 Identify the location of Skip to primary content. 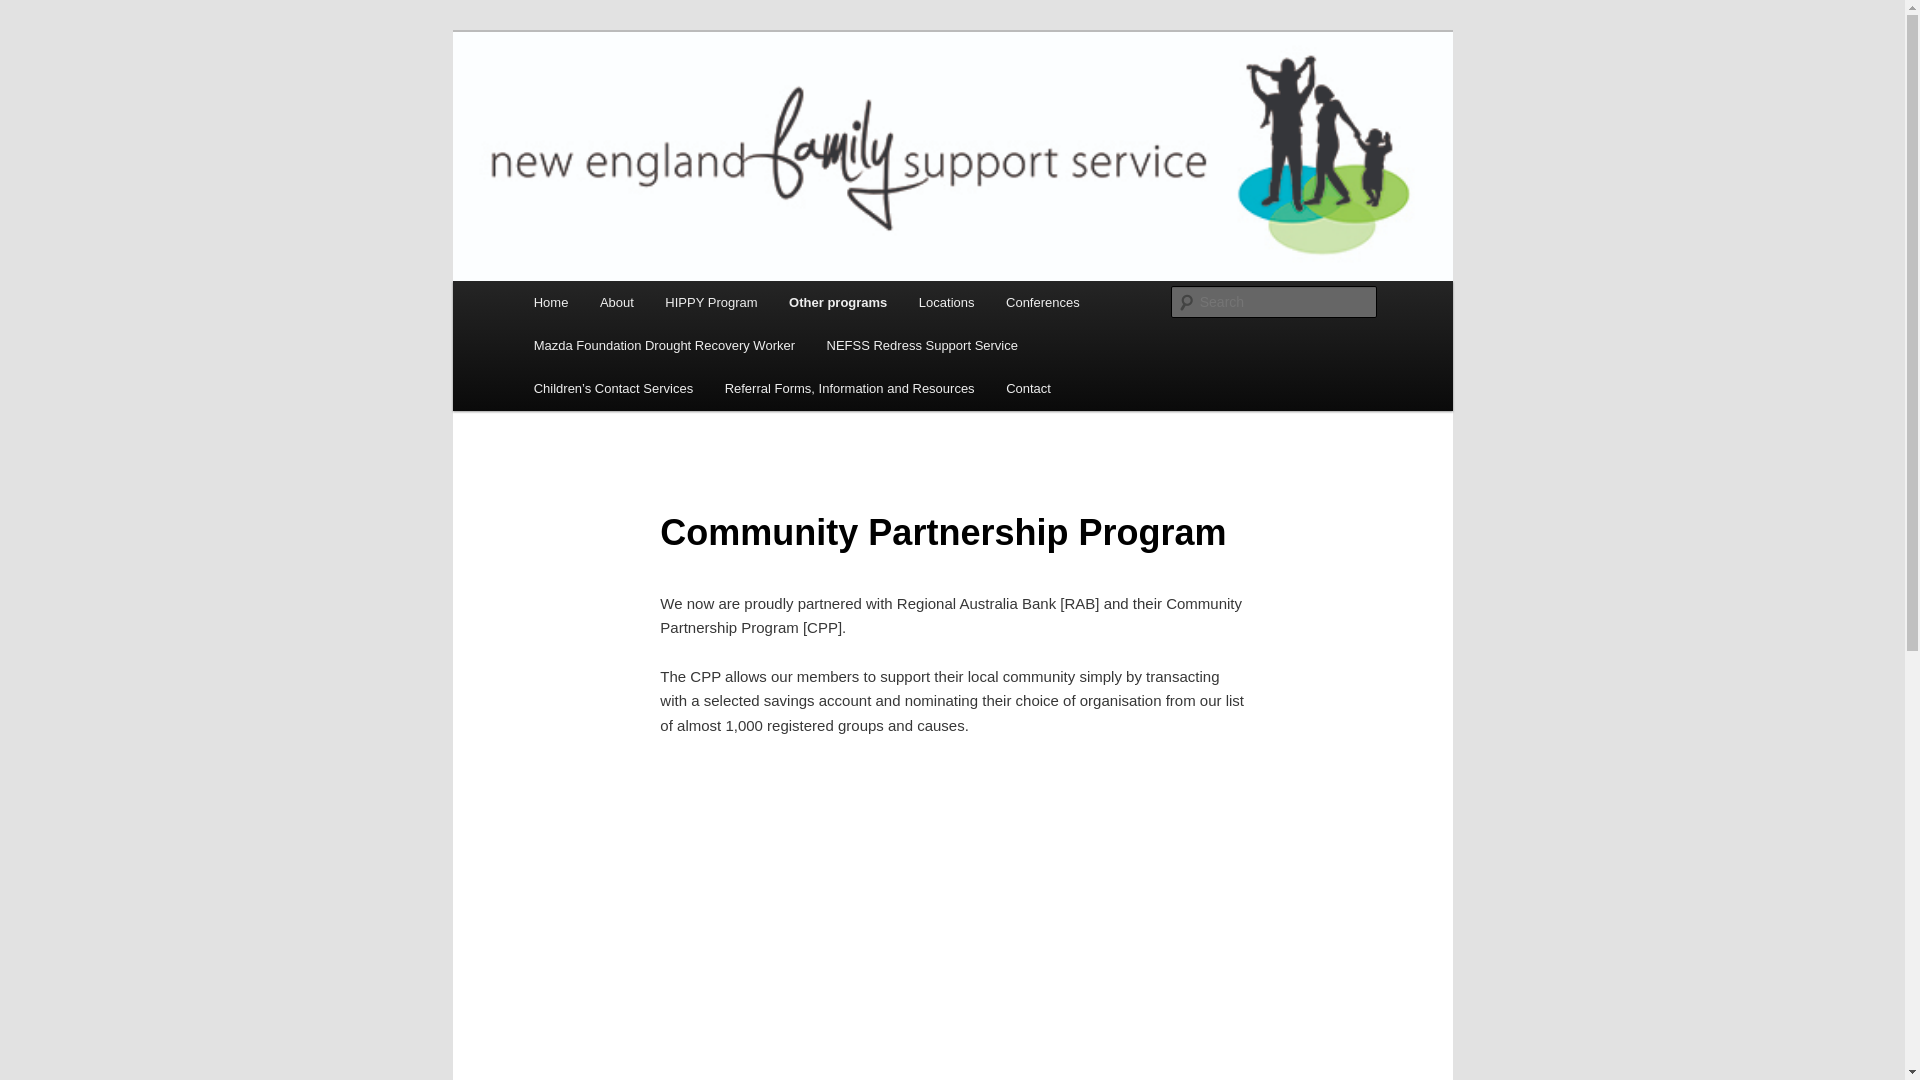
(30, 30).